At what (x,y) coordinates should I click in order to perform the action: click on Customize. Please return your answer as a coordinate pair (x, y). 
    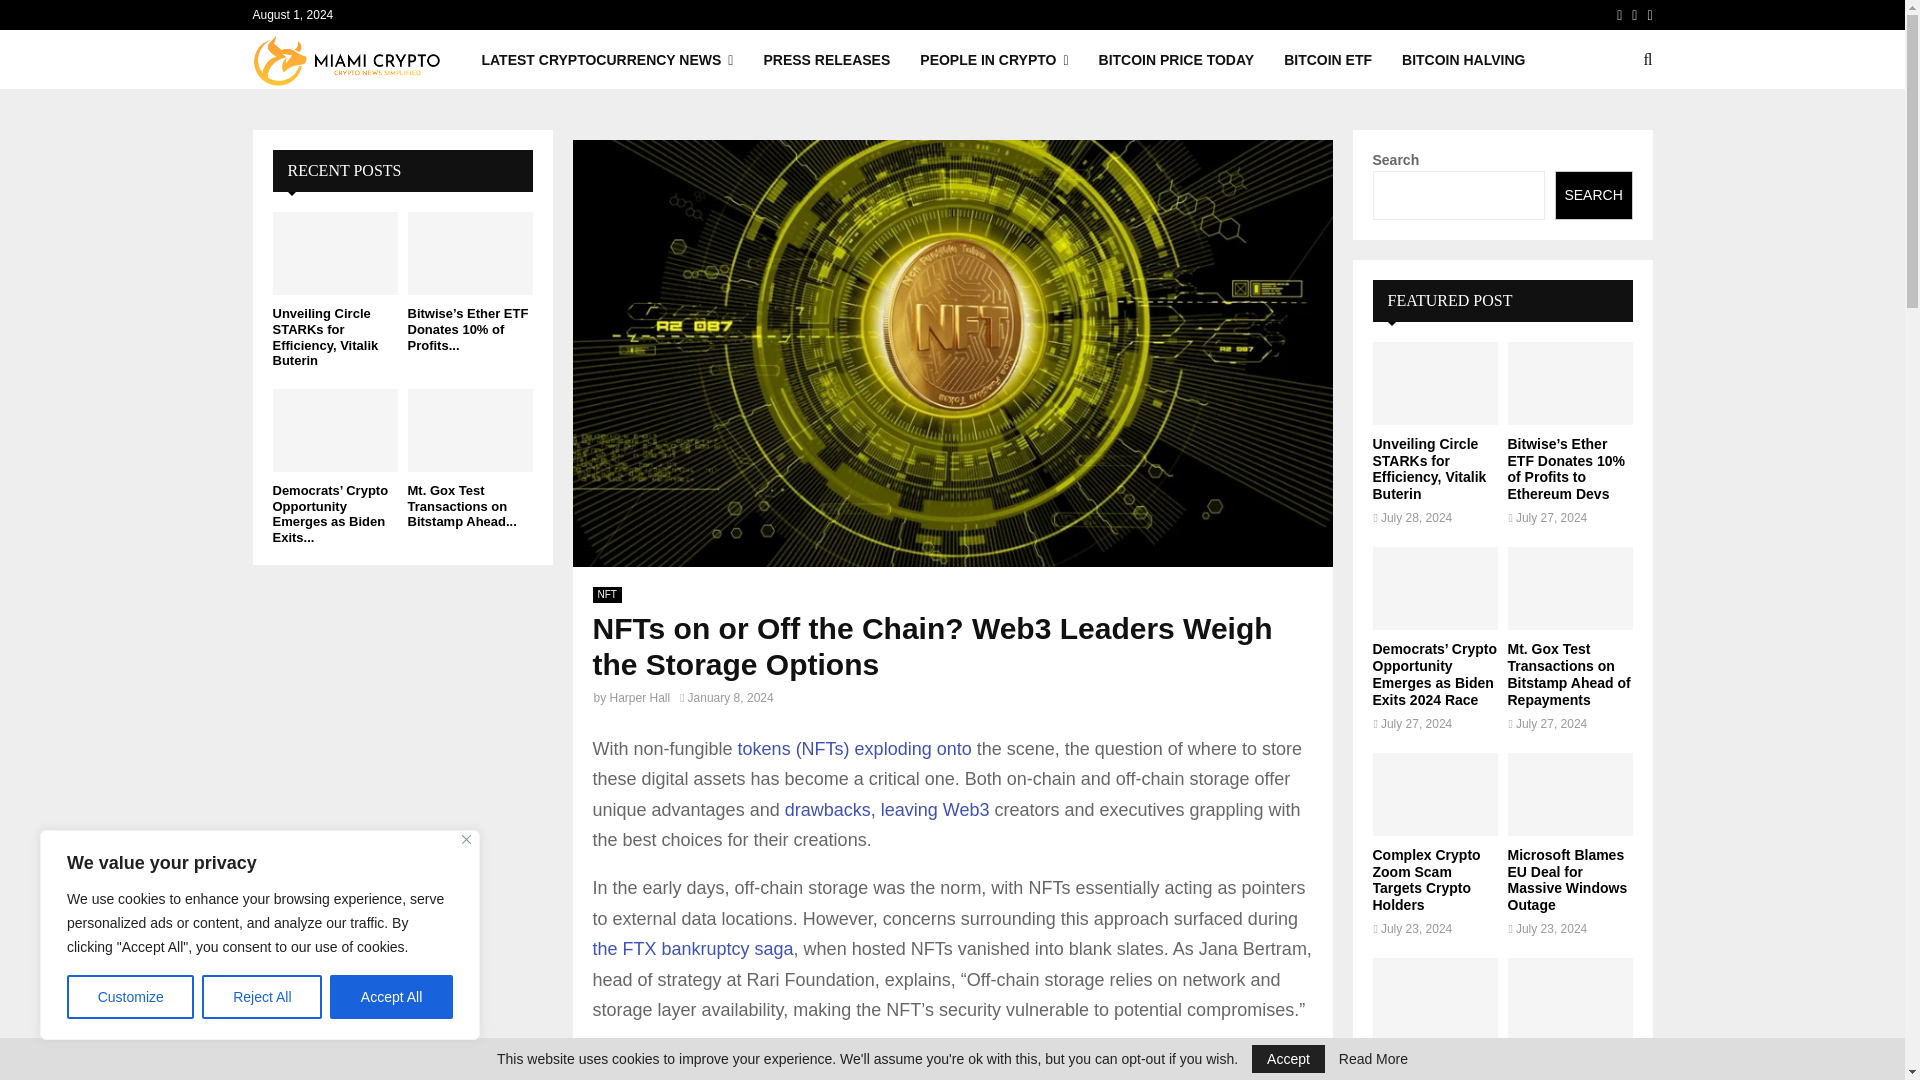
    Looking at the image, I should click on (130, 997).